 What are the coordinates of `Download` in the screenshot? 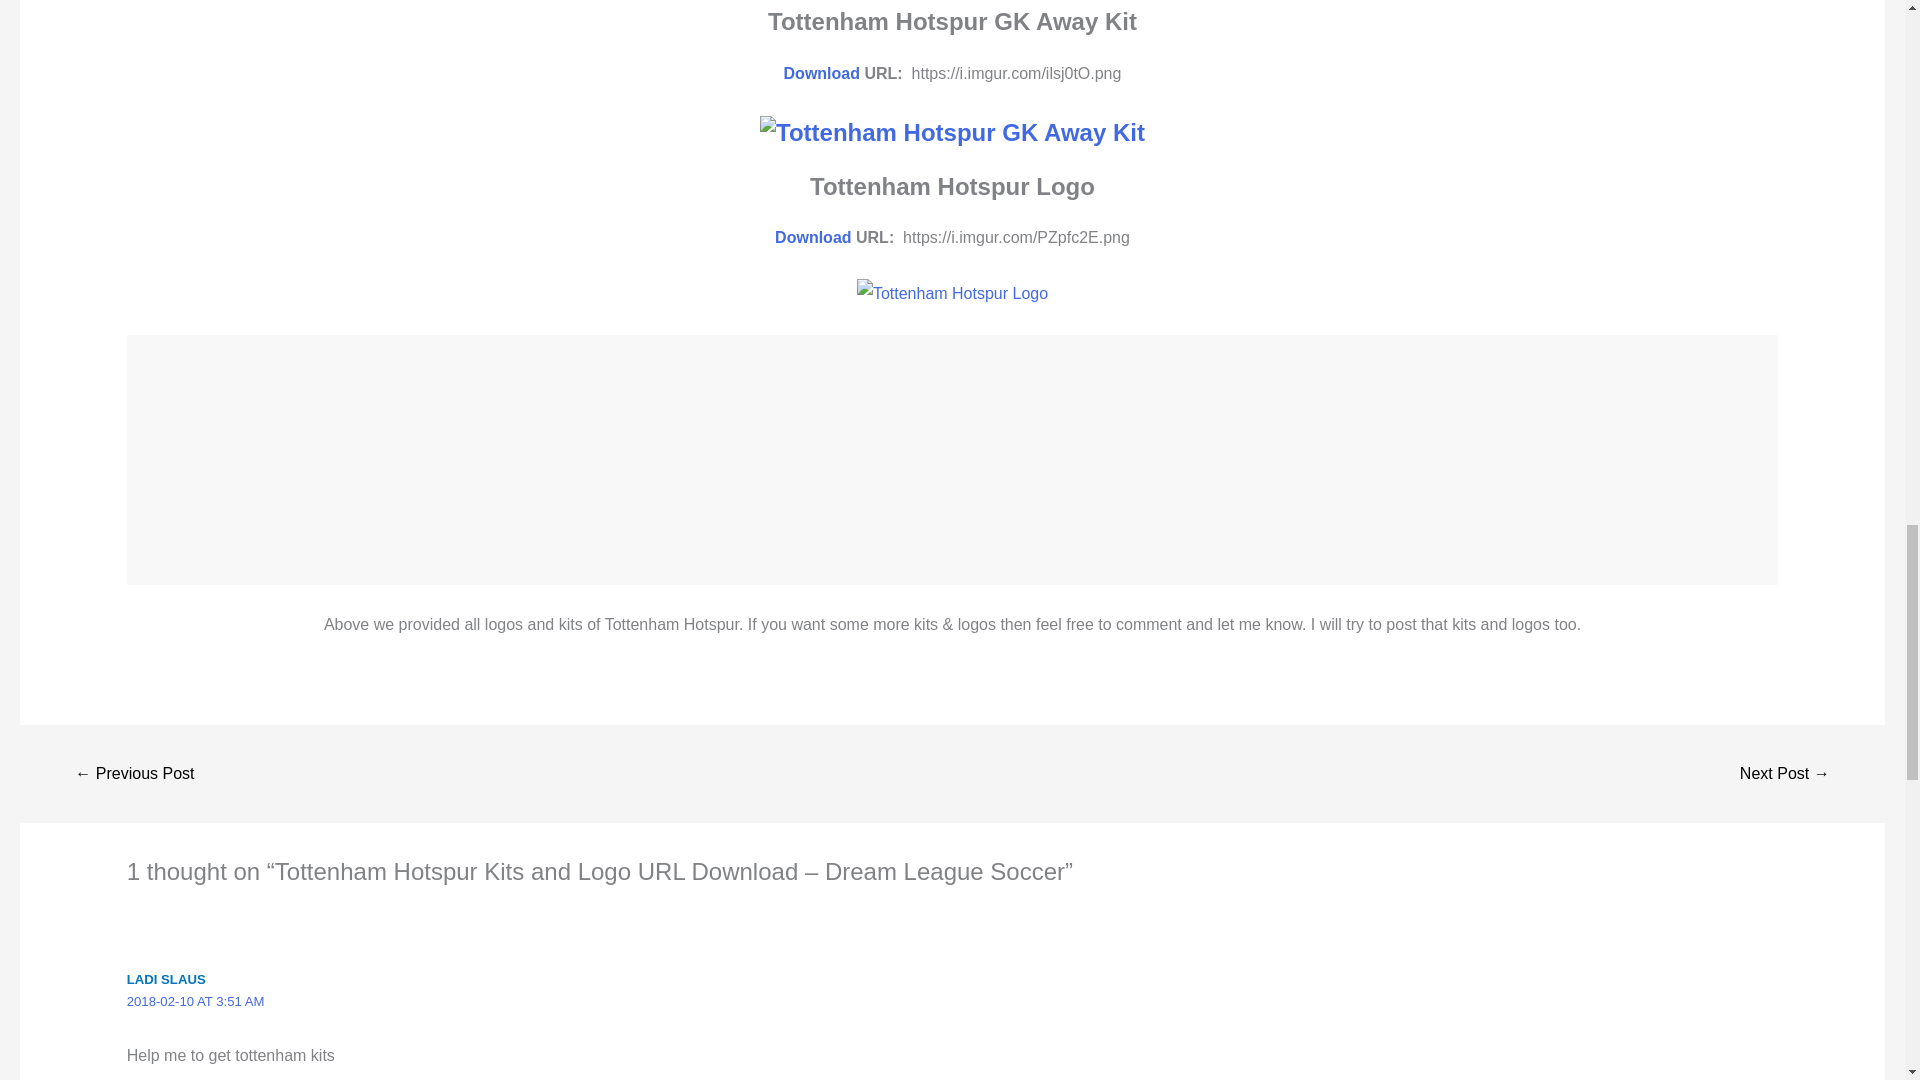 It's located at (822, 73).